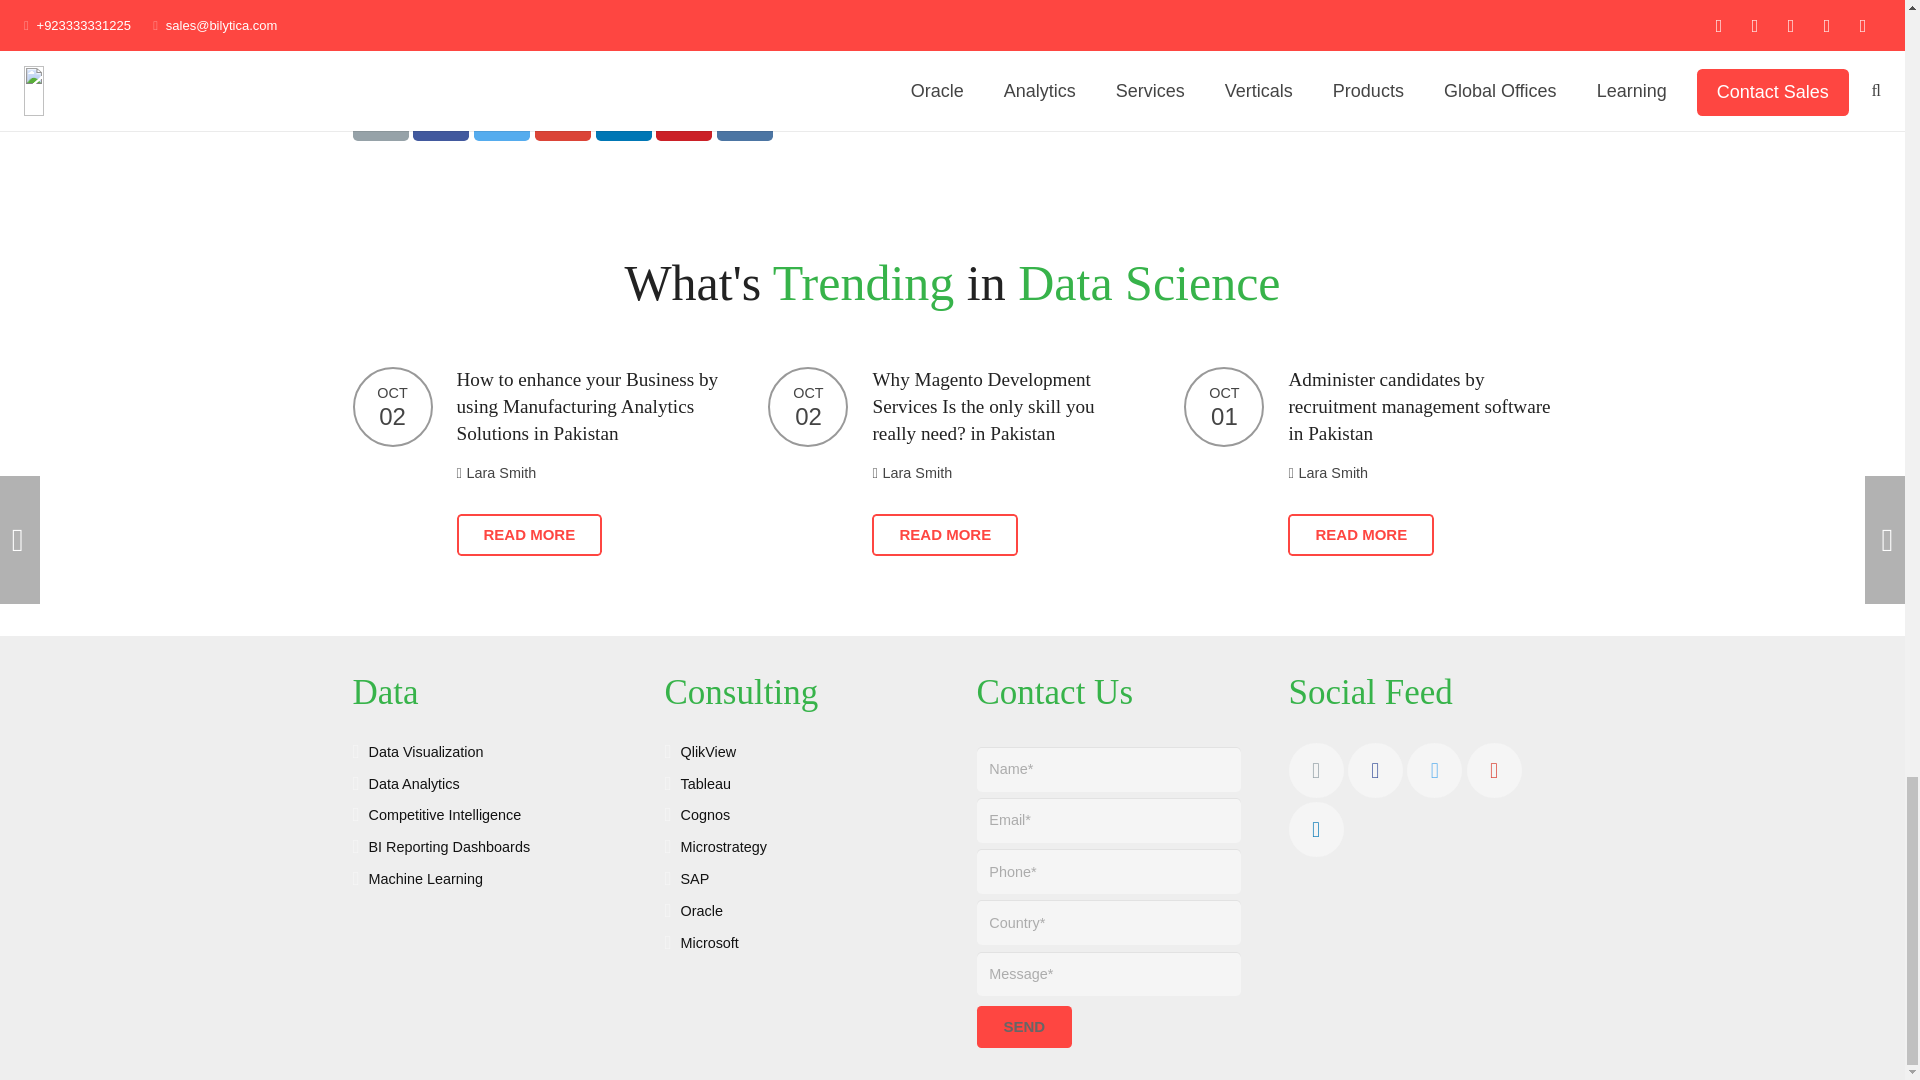 Image resolution: width=1920 pixels, height=1080 pixels. Describe the element at coordinates (744, 122) in the screenshot. I see `Share this` at that location.